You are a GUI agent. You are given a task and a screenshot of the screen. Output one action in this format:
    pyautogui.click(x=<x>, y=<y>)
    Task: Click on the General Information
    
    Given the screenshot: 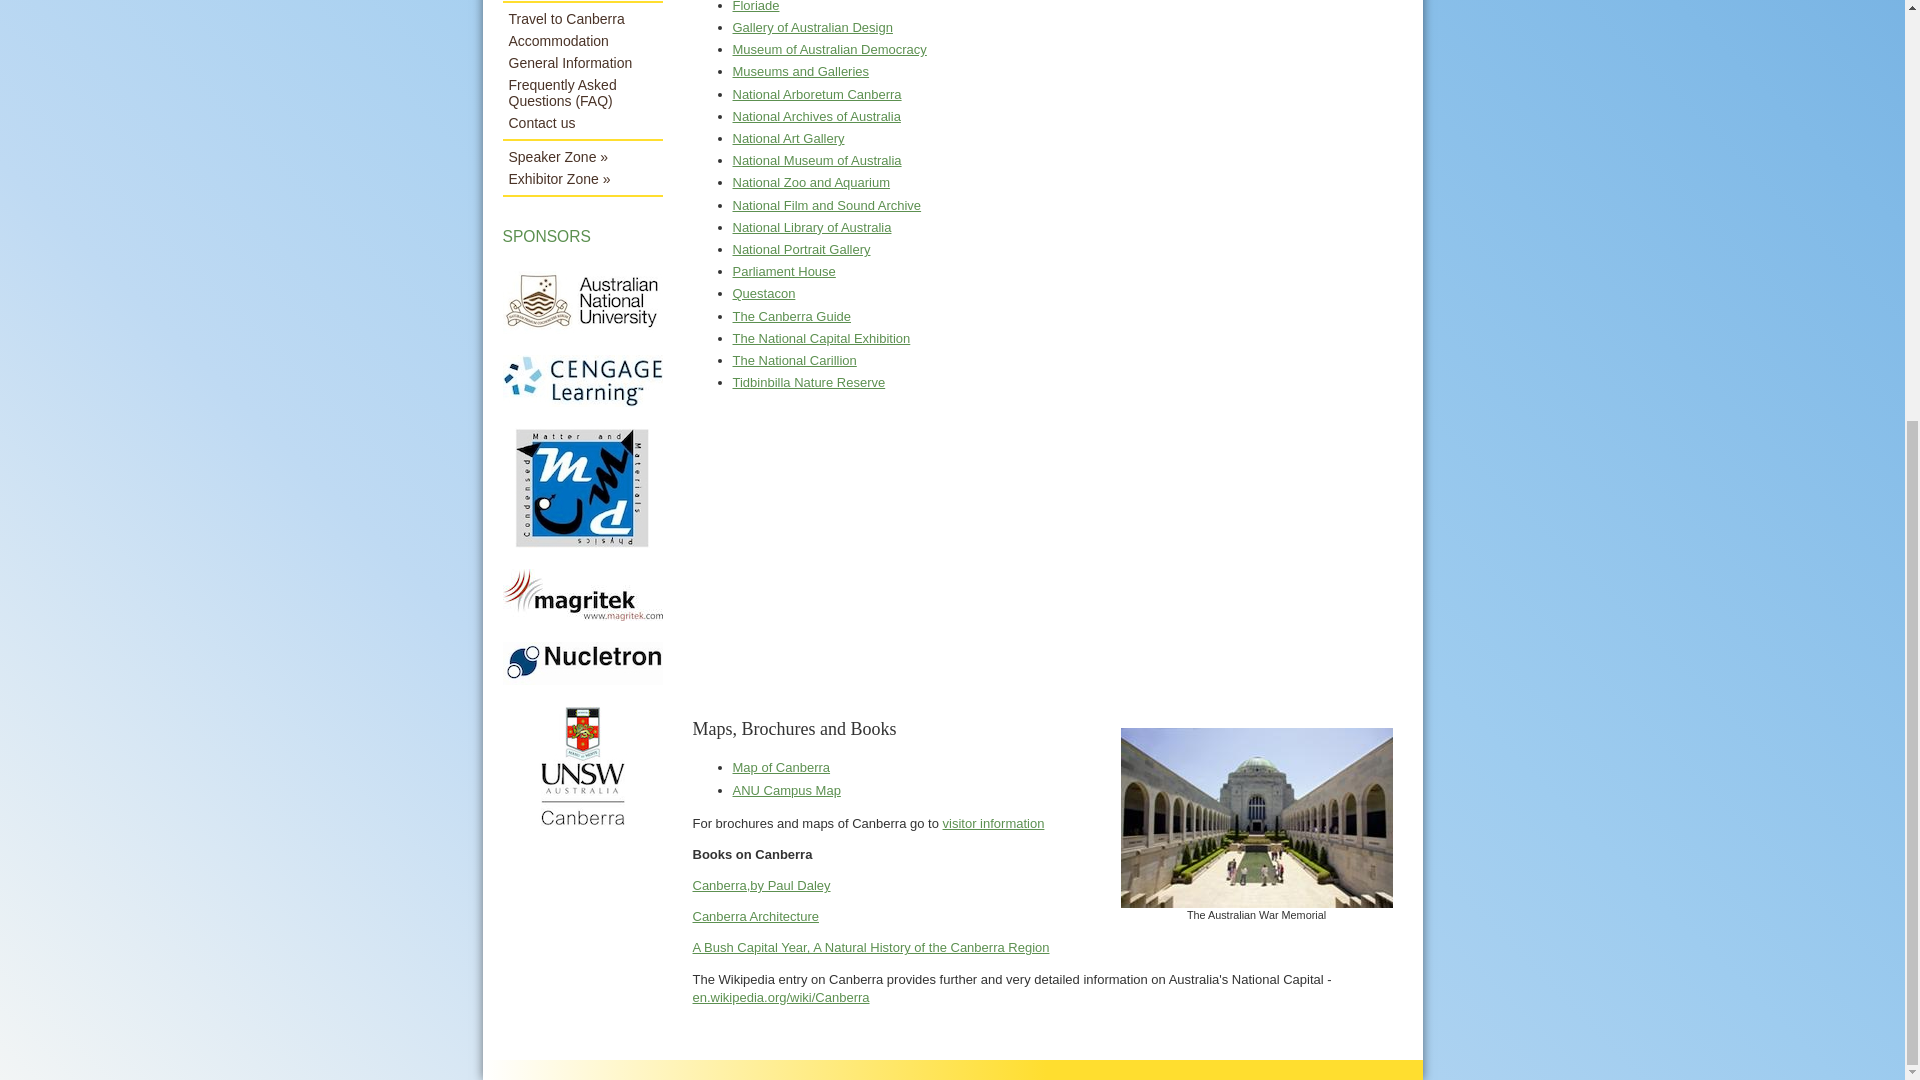 What is the action you would take?
    pyautogui.click(x=582, y=62)
    